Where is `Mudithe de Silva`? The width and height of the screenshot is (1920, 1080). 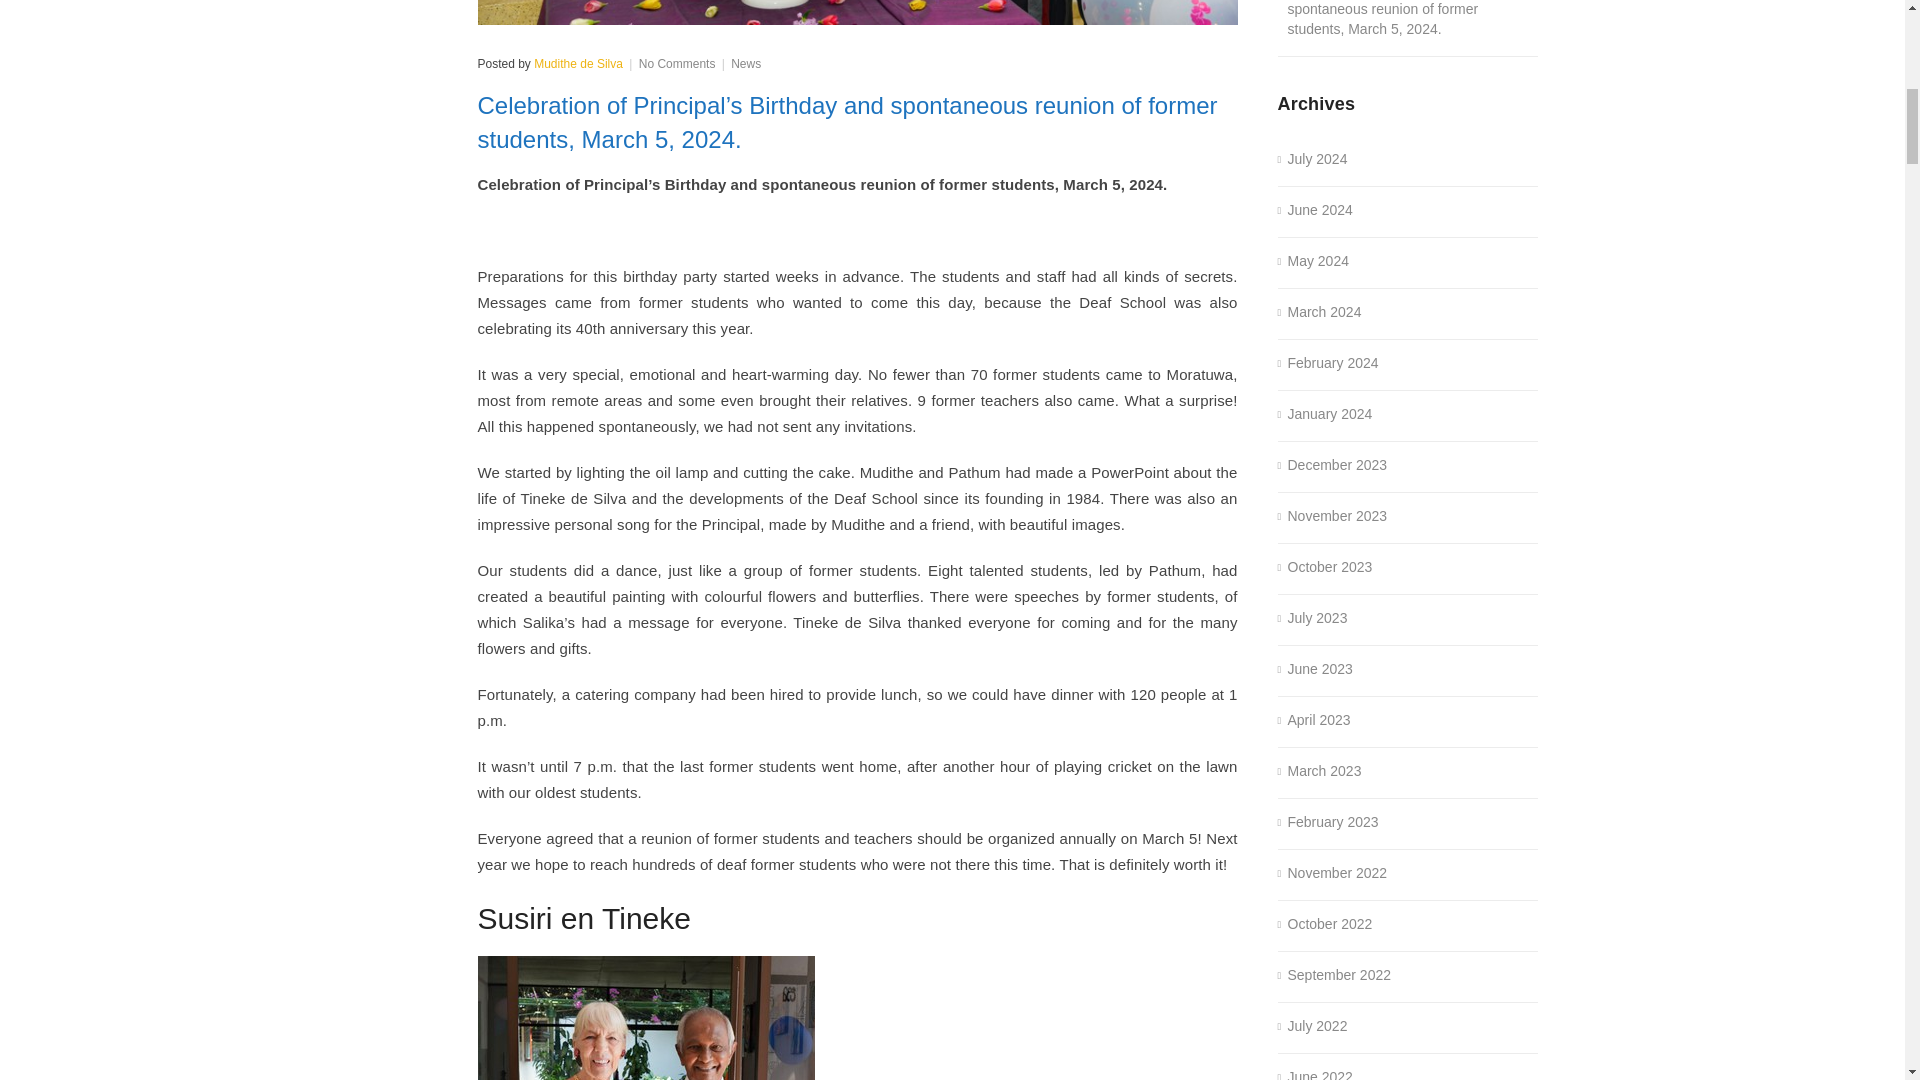 Mudithe de Silva is located at coordinates (578, 64).